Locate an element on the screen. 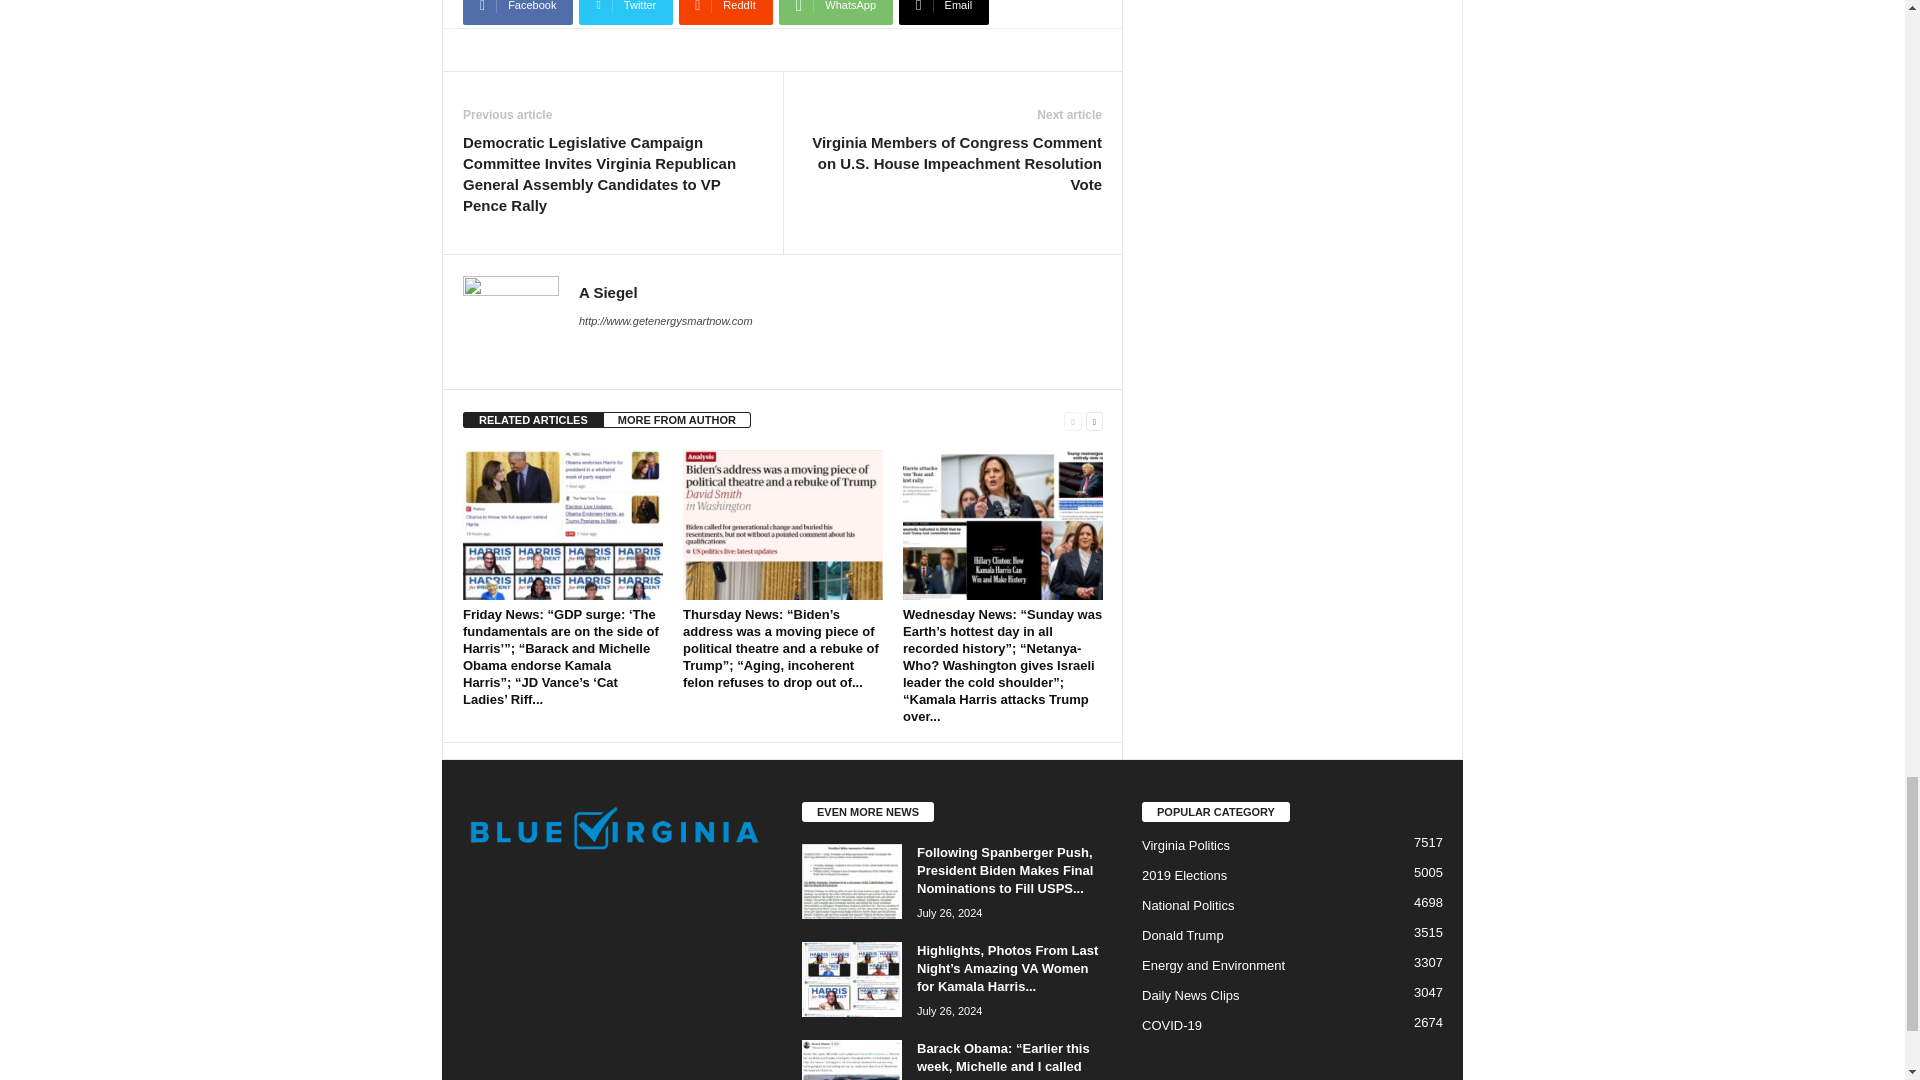 This screenshot has height=1080, width=1920. Facebook is located at coordinates (517, 12).